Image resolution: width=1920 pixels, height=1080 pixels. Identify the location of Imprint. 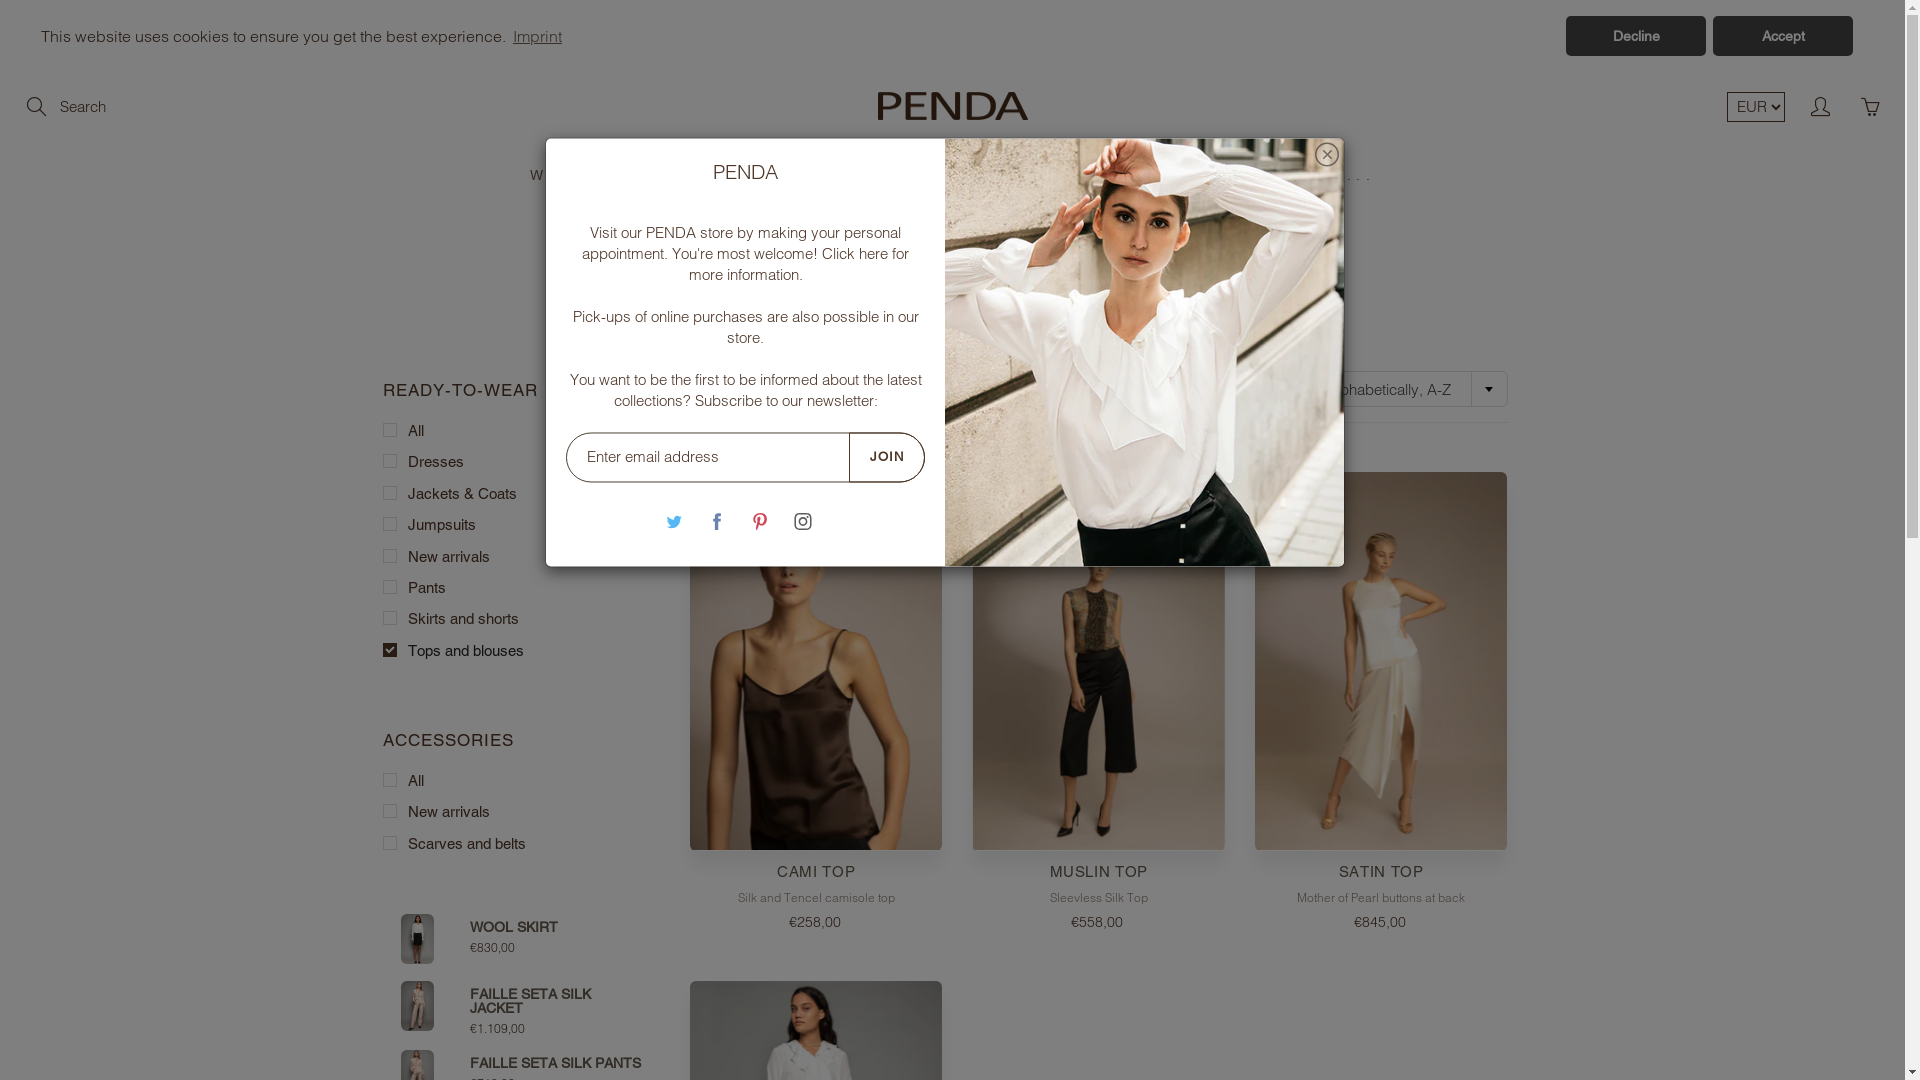
(538, 36).